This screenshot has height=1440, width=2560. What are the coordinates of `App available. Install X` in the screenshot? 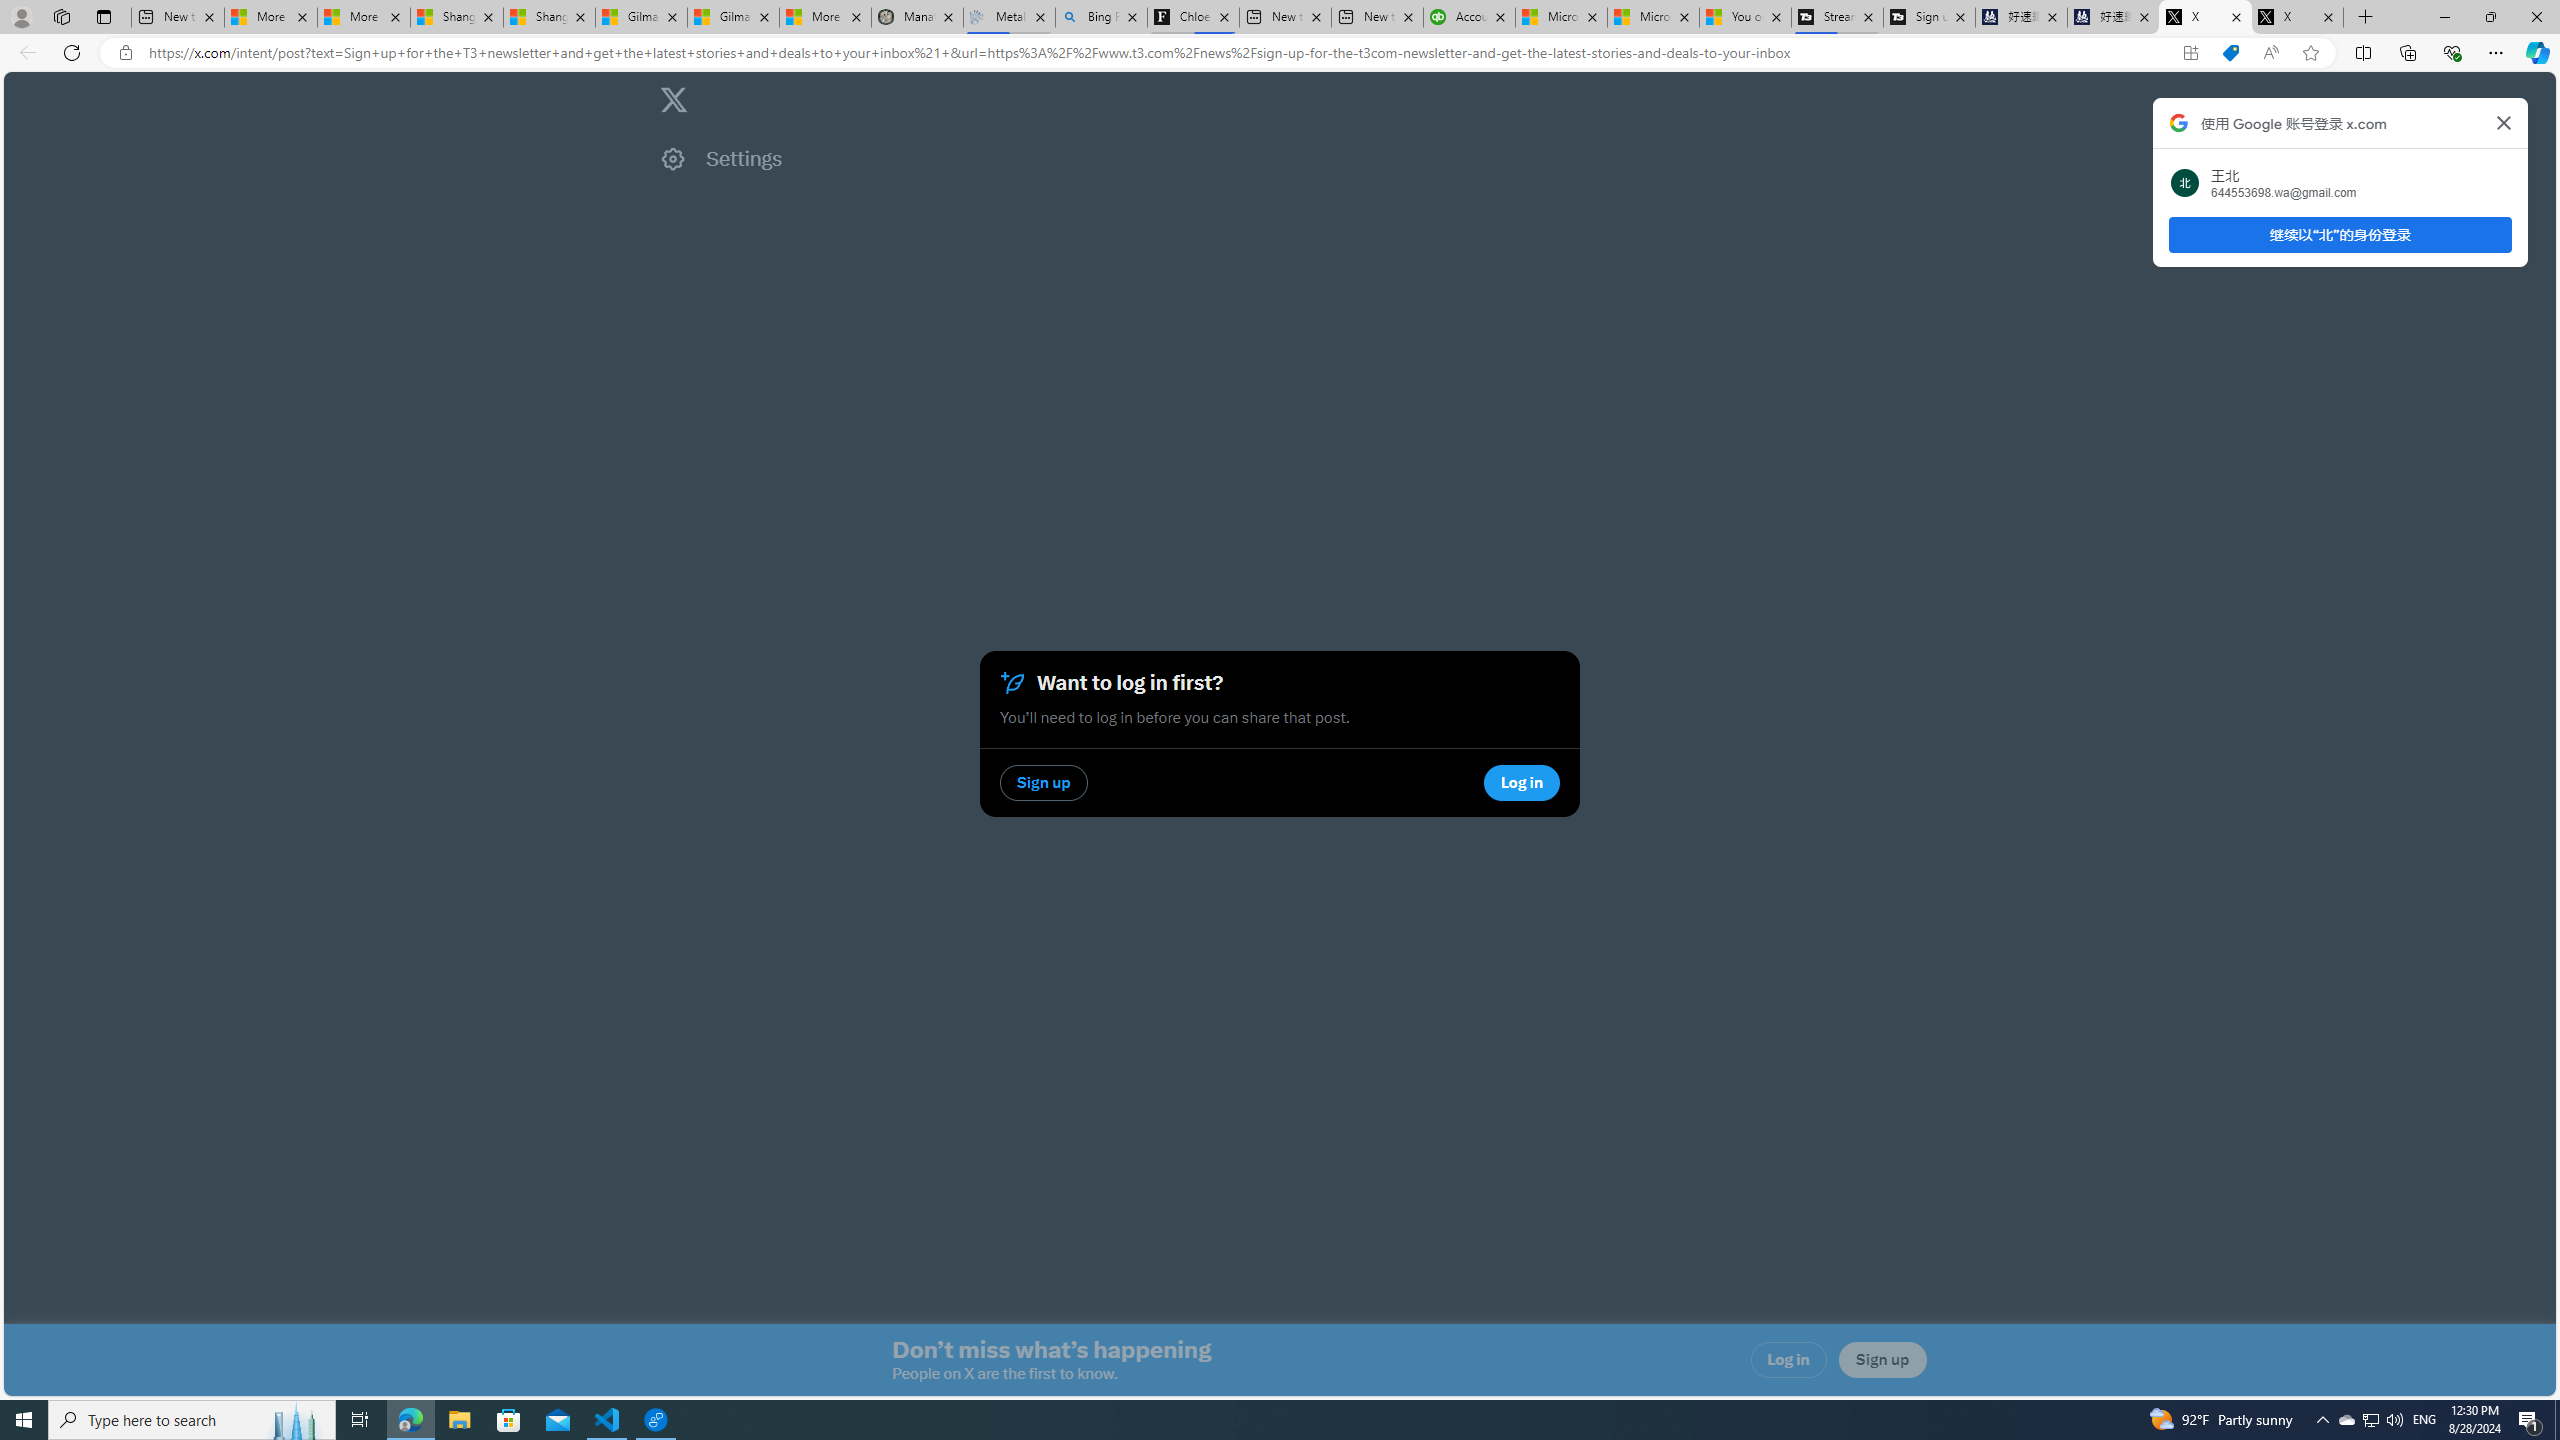 It's located at (2190, 53).